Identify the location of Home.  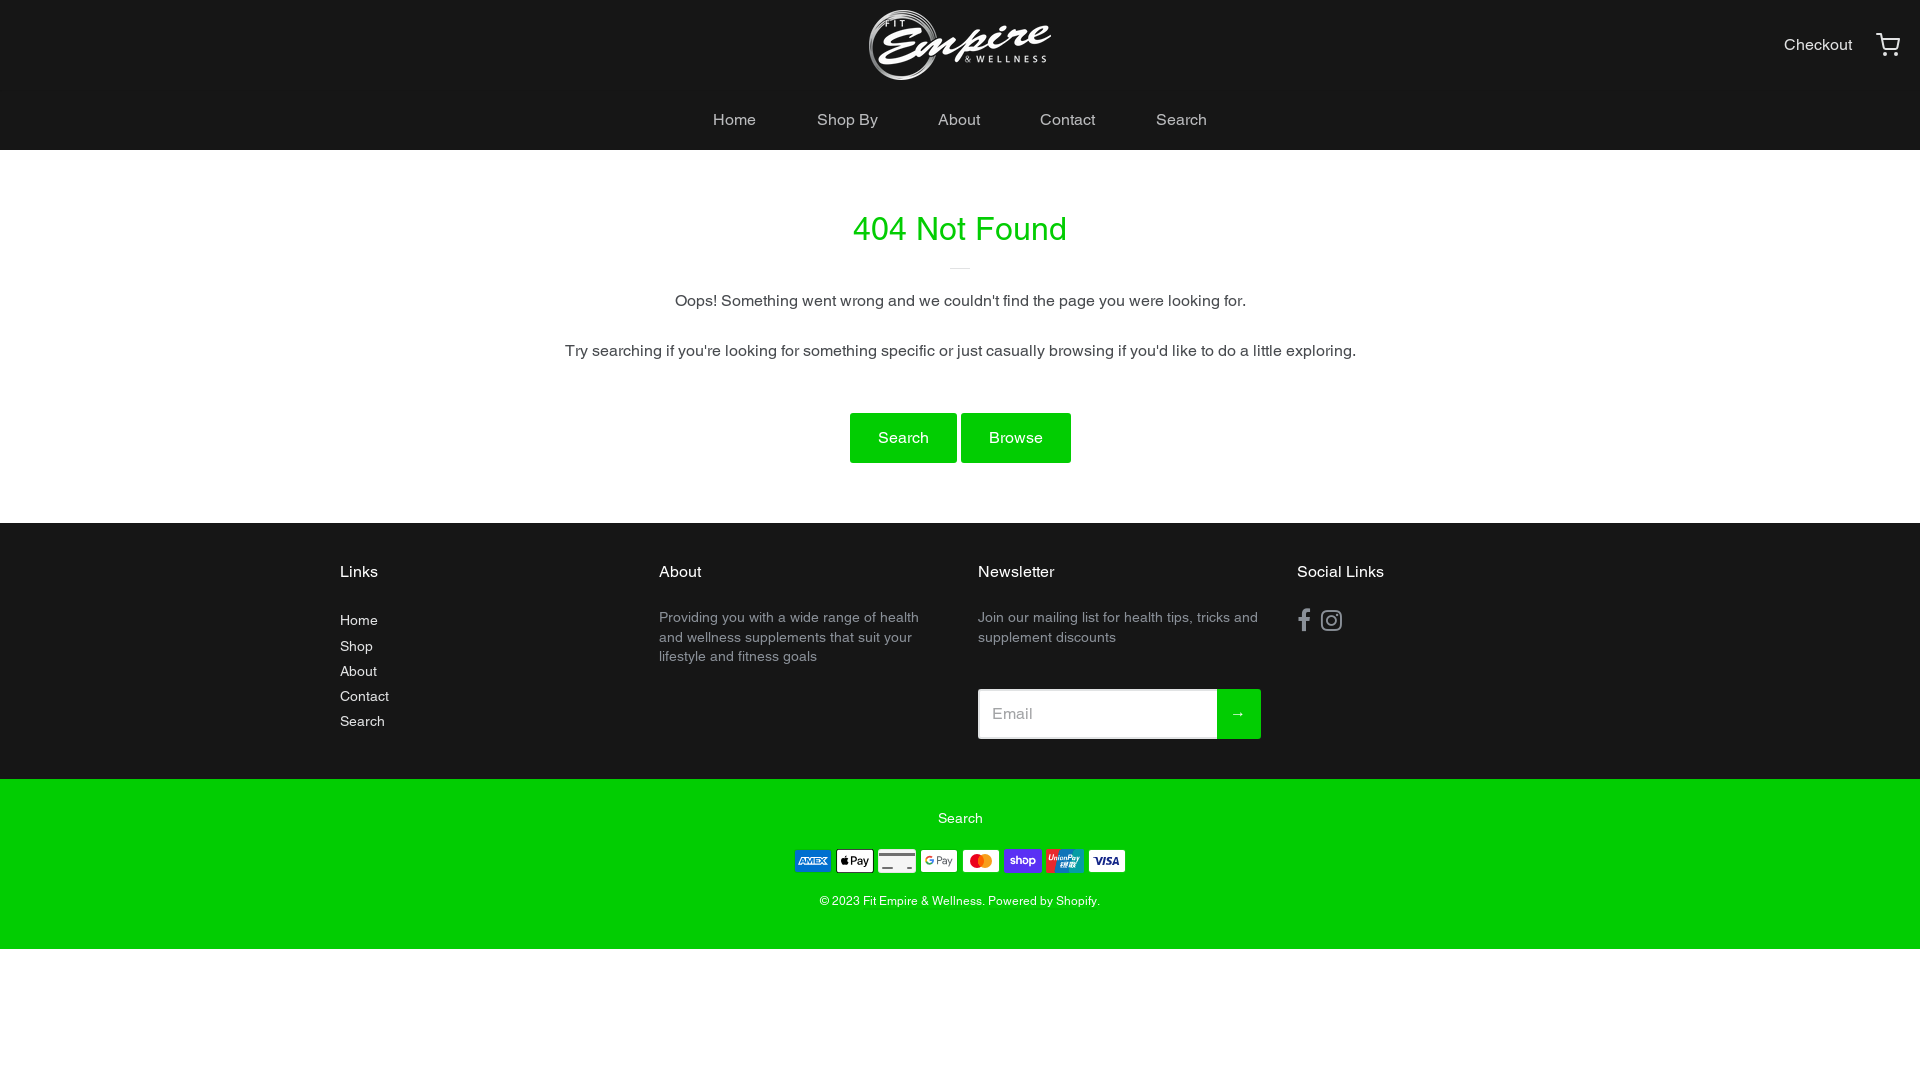
(482, 620).